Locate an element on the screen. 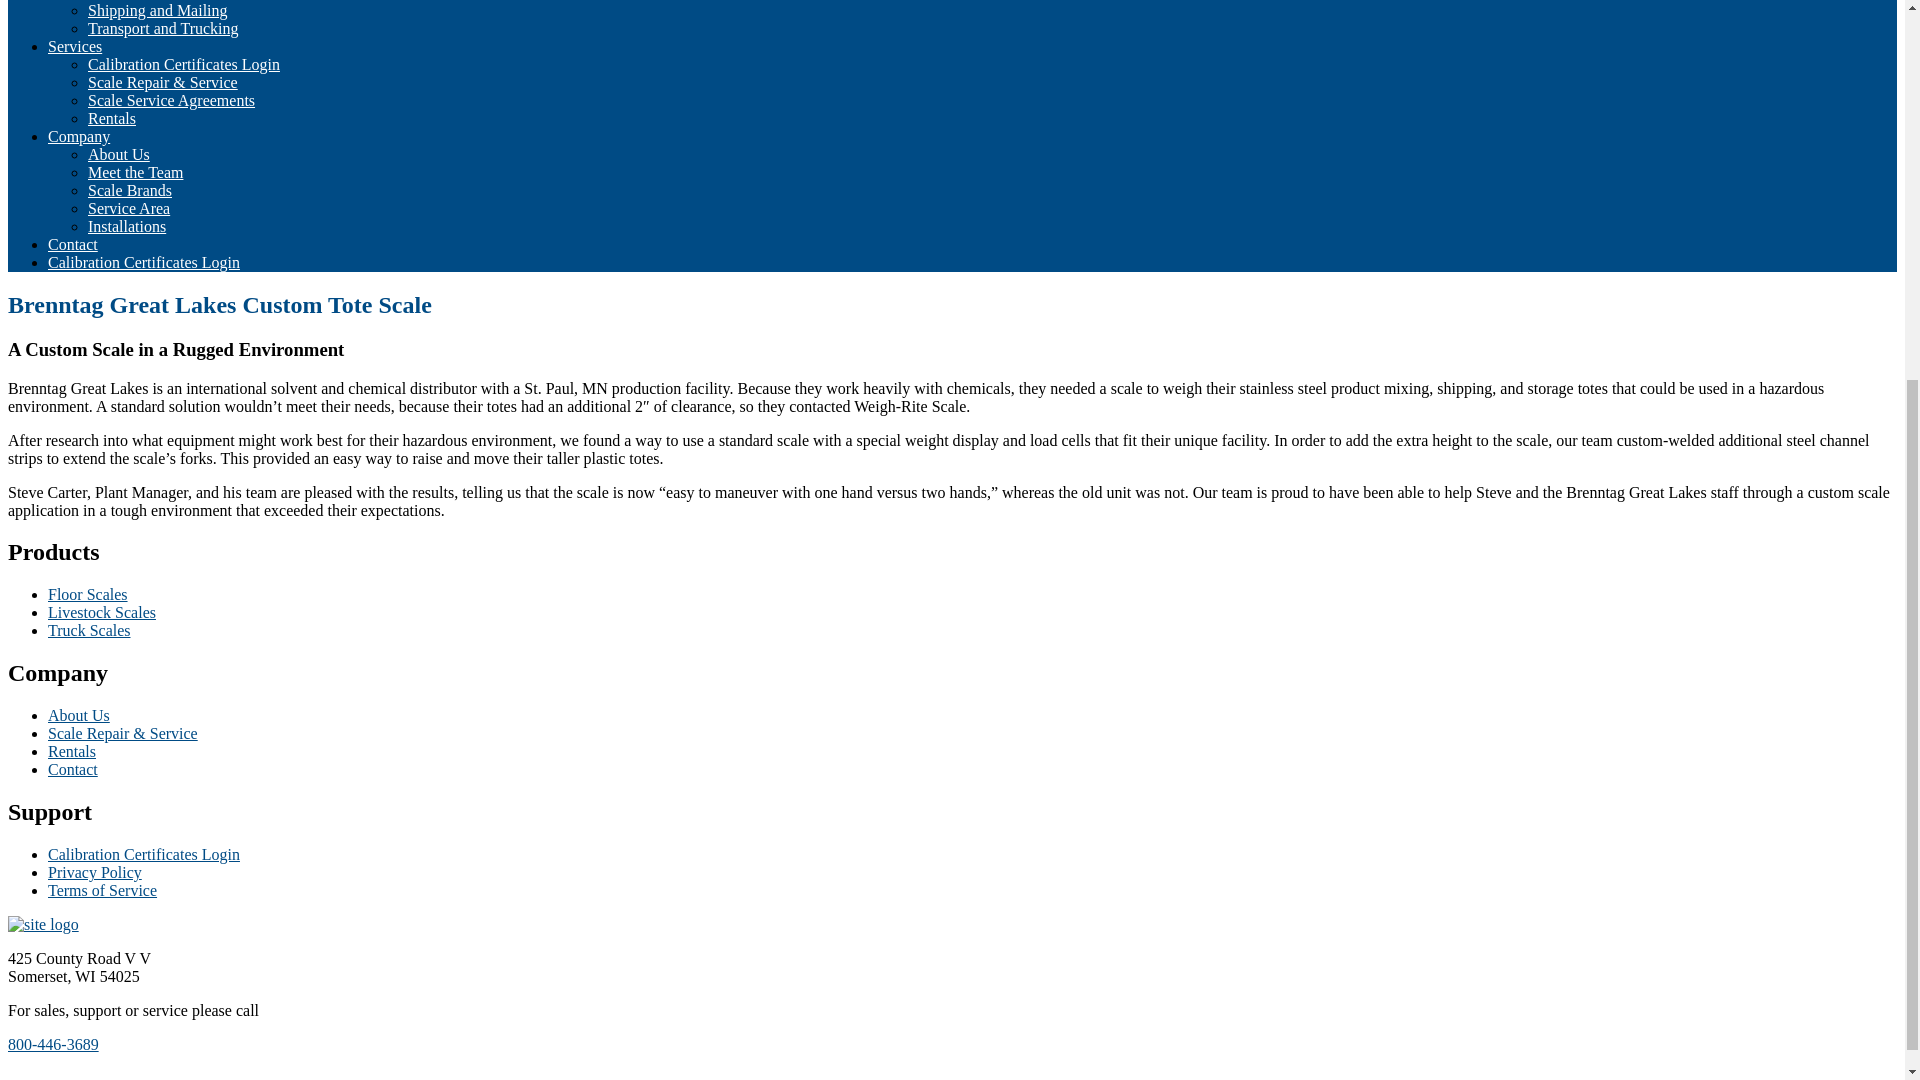 This screenshot has width=1920, height=1080. Rentals is located at coordinates (112, 118).